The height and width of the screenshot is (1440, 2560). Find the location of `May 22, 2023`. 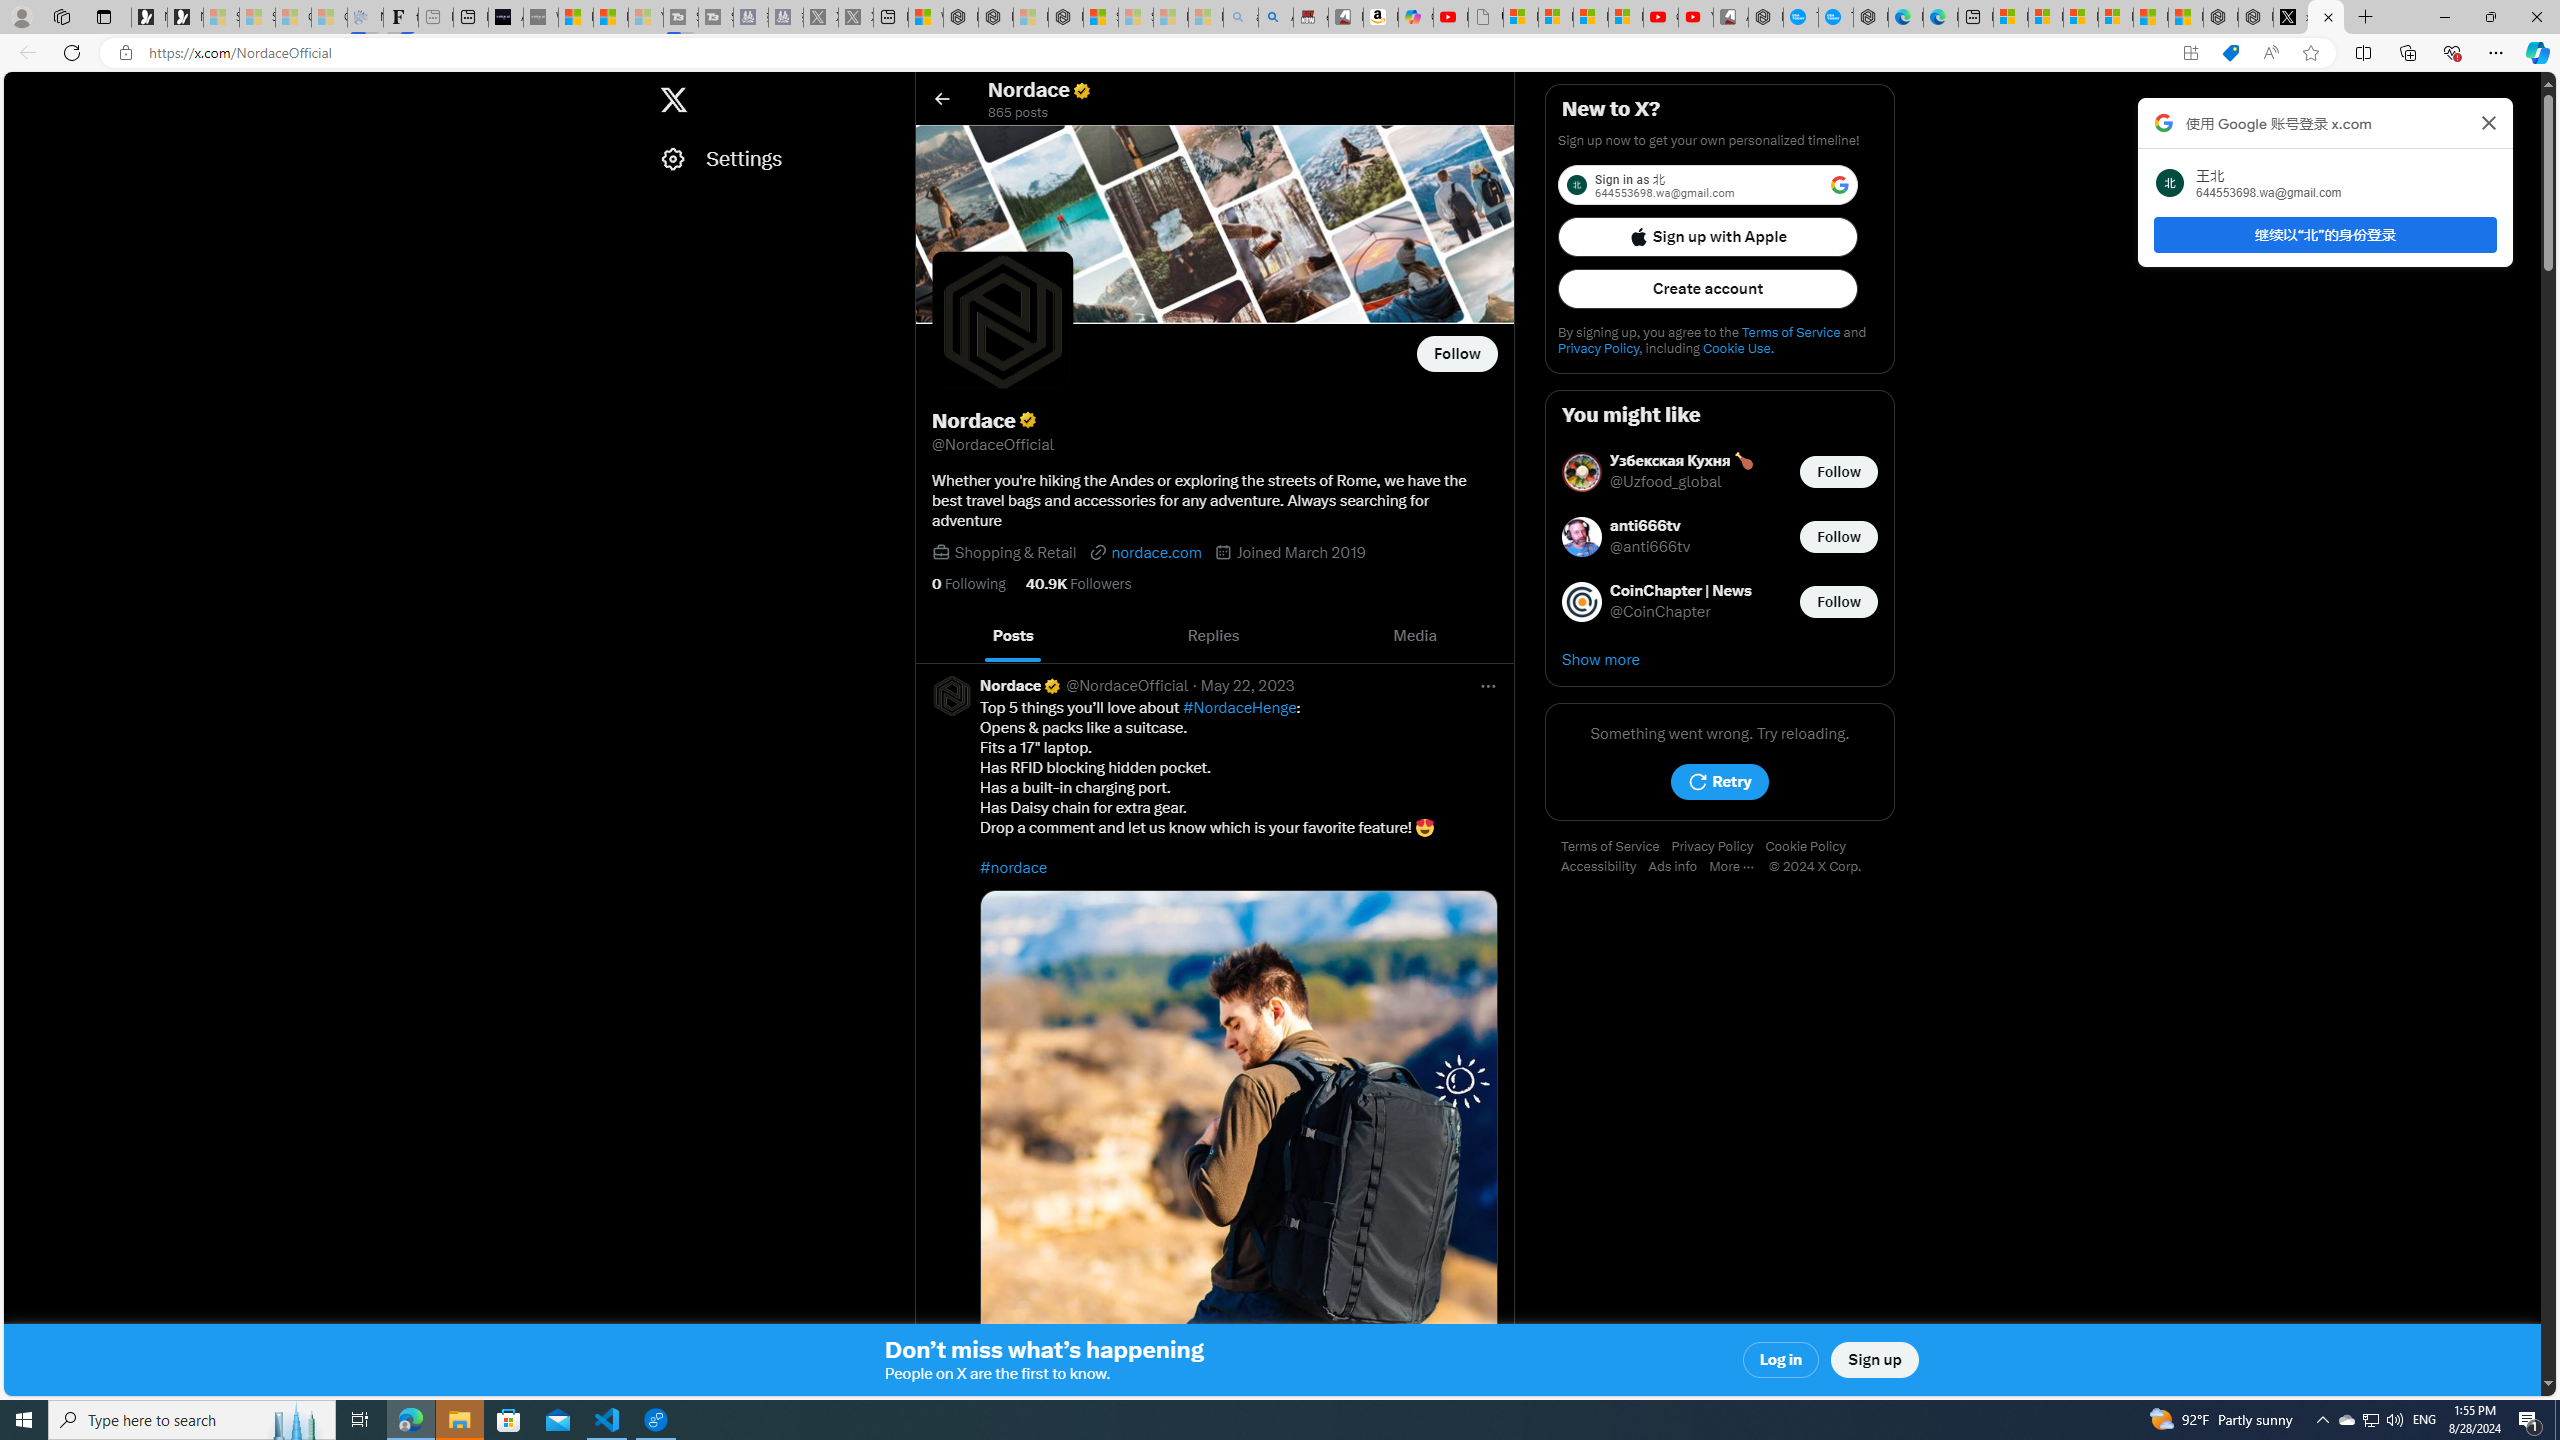

May 22, 2023 is located at coordinates (1248, 685).